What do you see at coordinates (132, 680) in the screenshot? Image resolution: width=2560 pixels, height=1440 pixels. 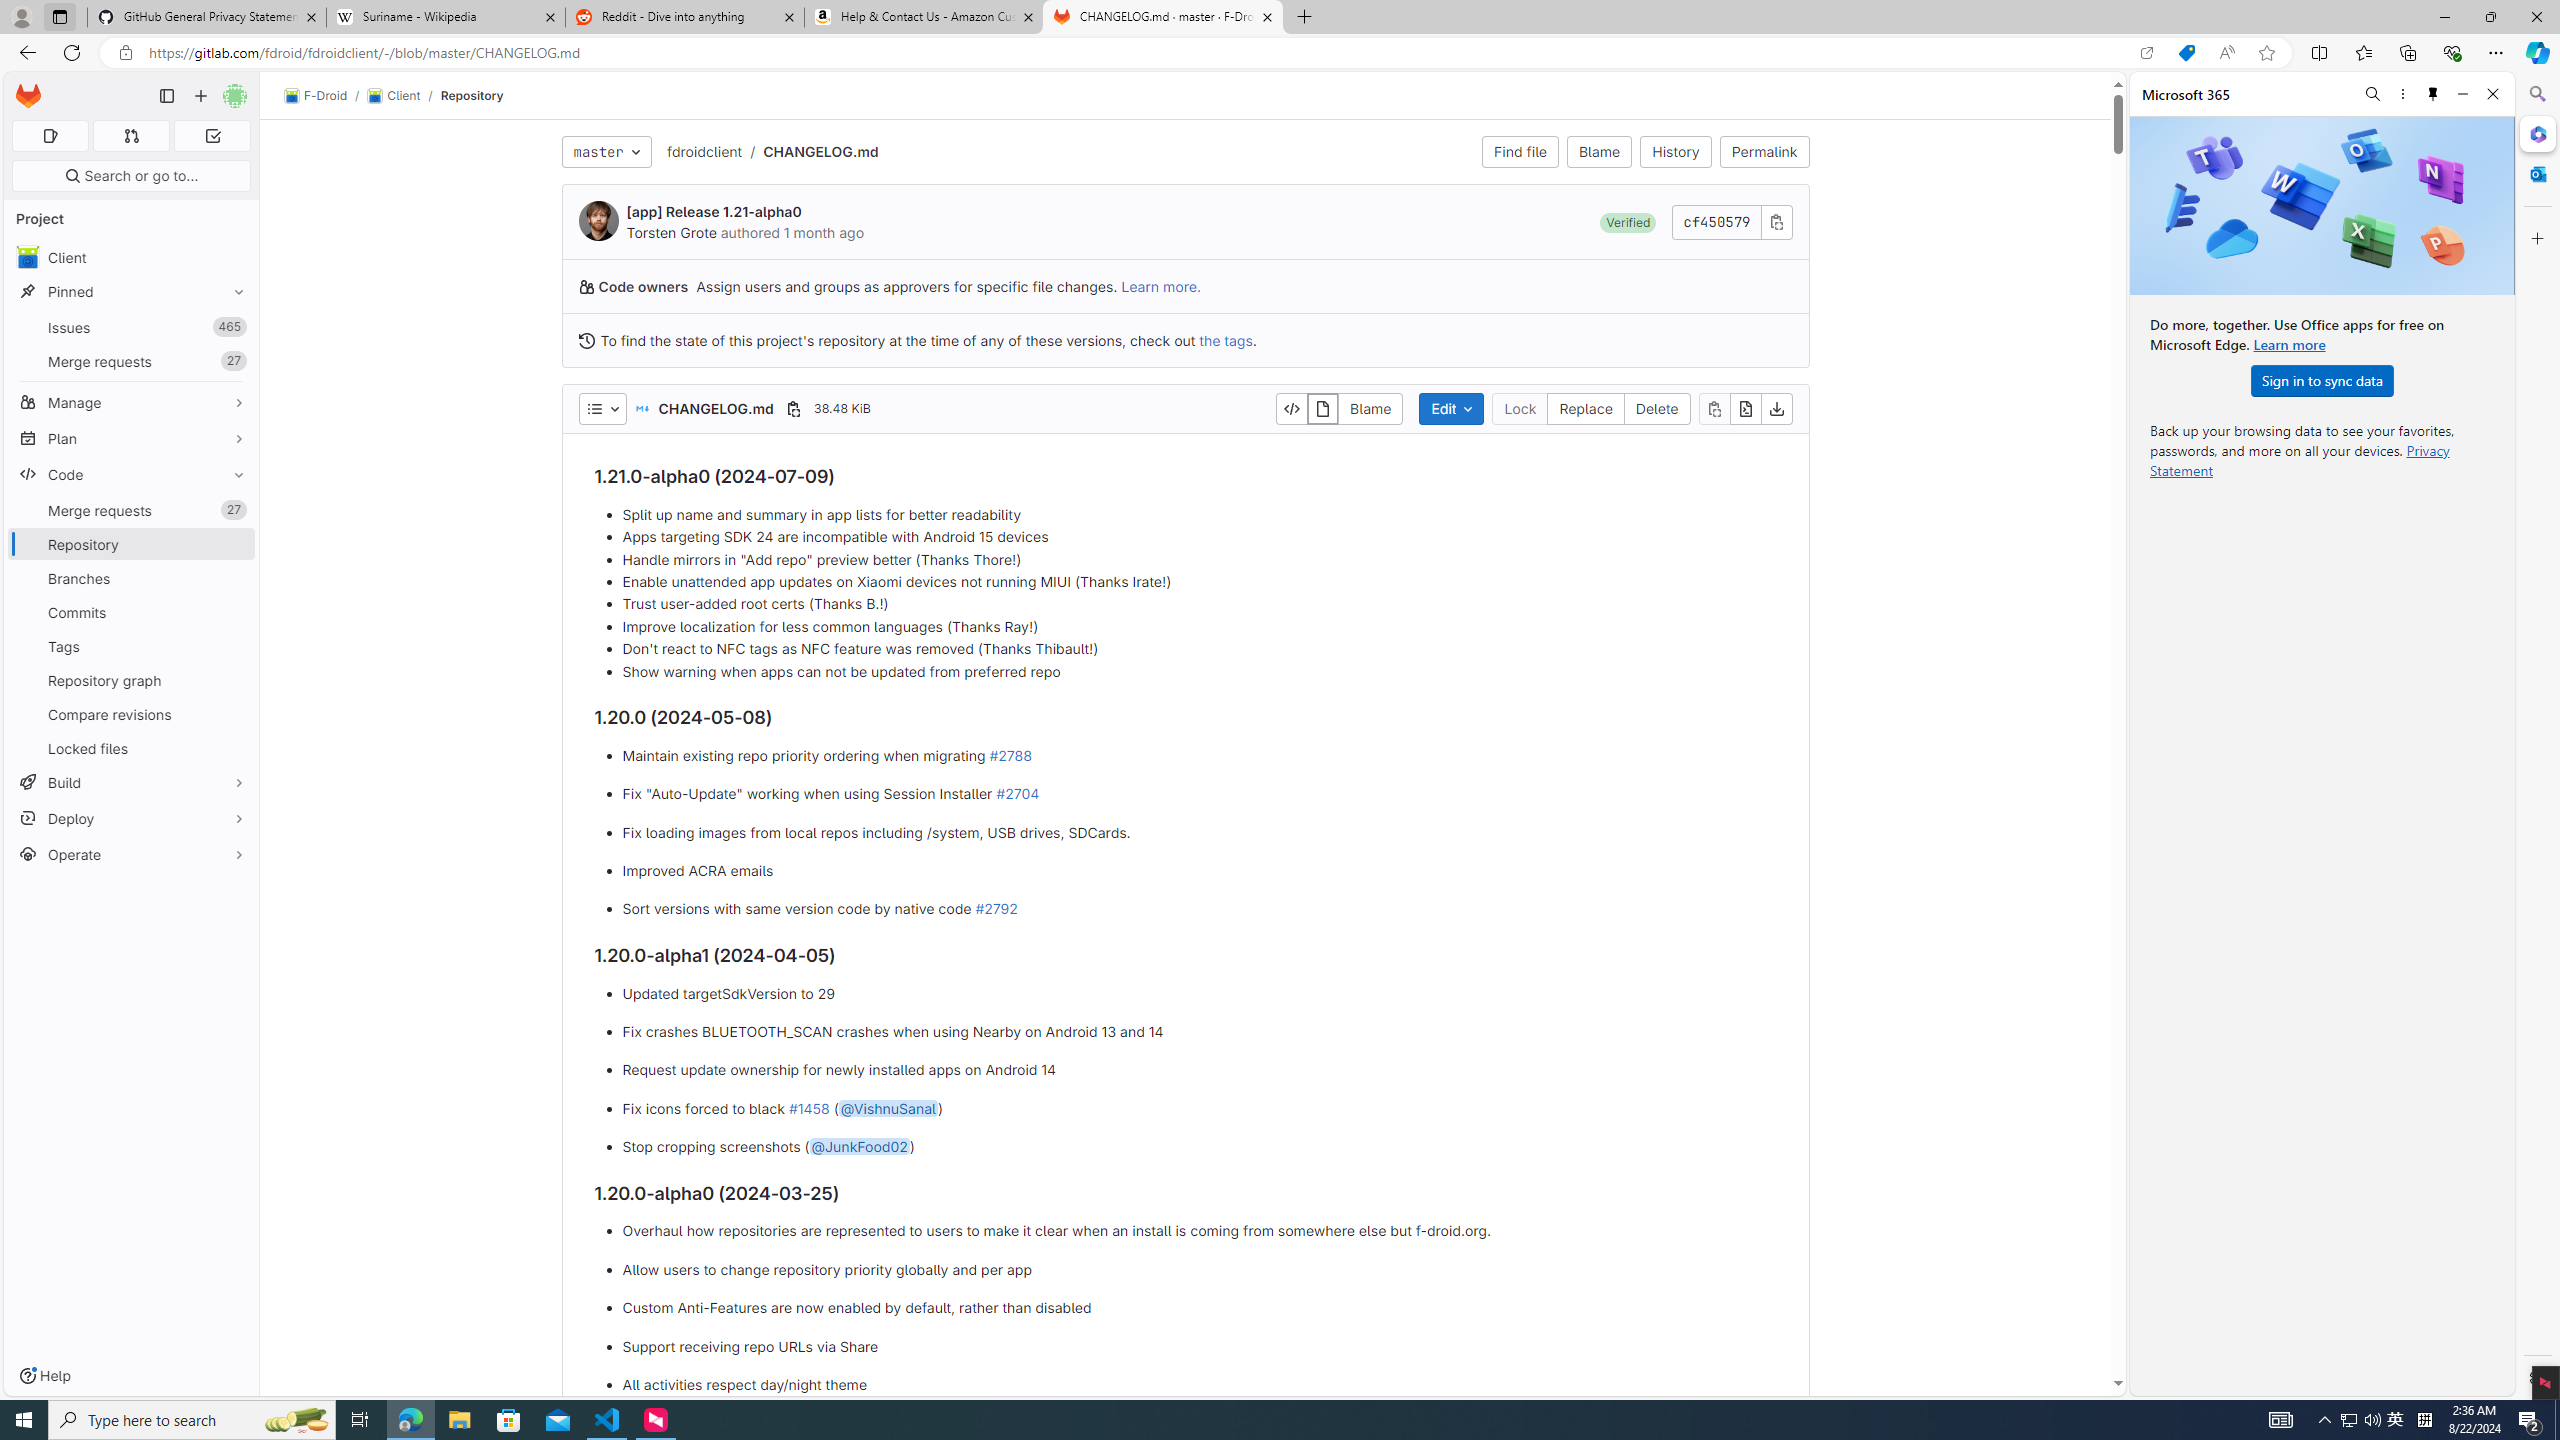 I see `Repository graph` at bounding box center [132, 680].